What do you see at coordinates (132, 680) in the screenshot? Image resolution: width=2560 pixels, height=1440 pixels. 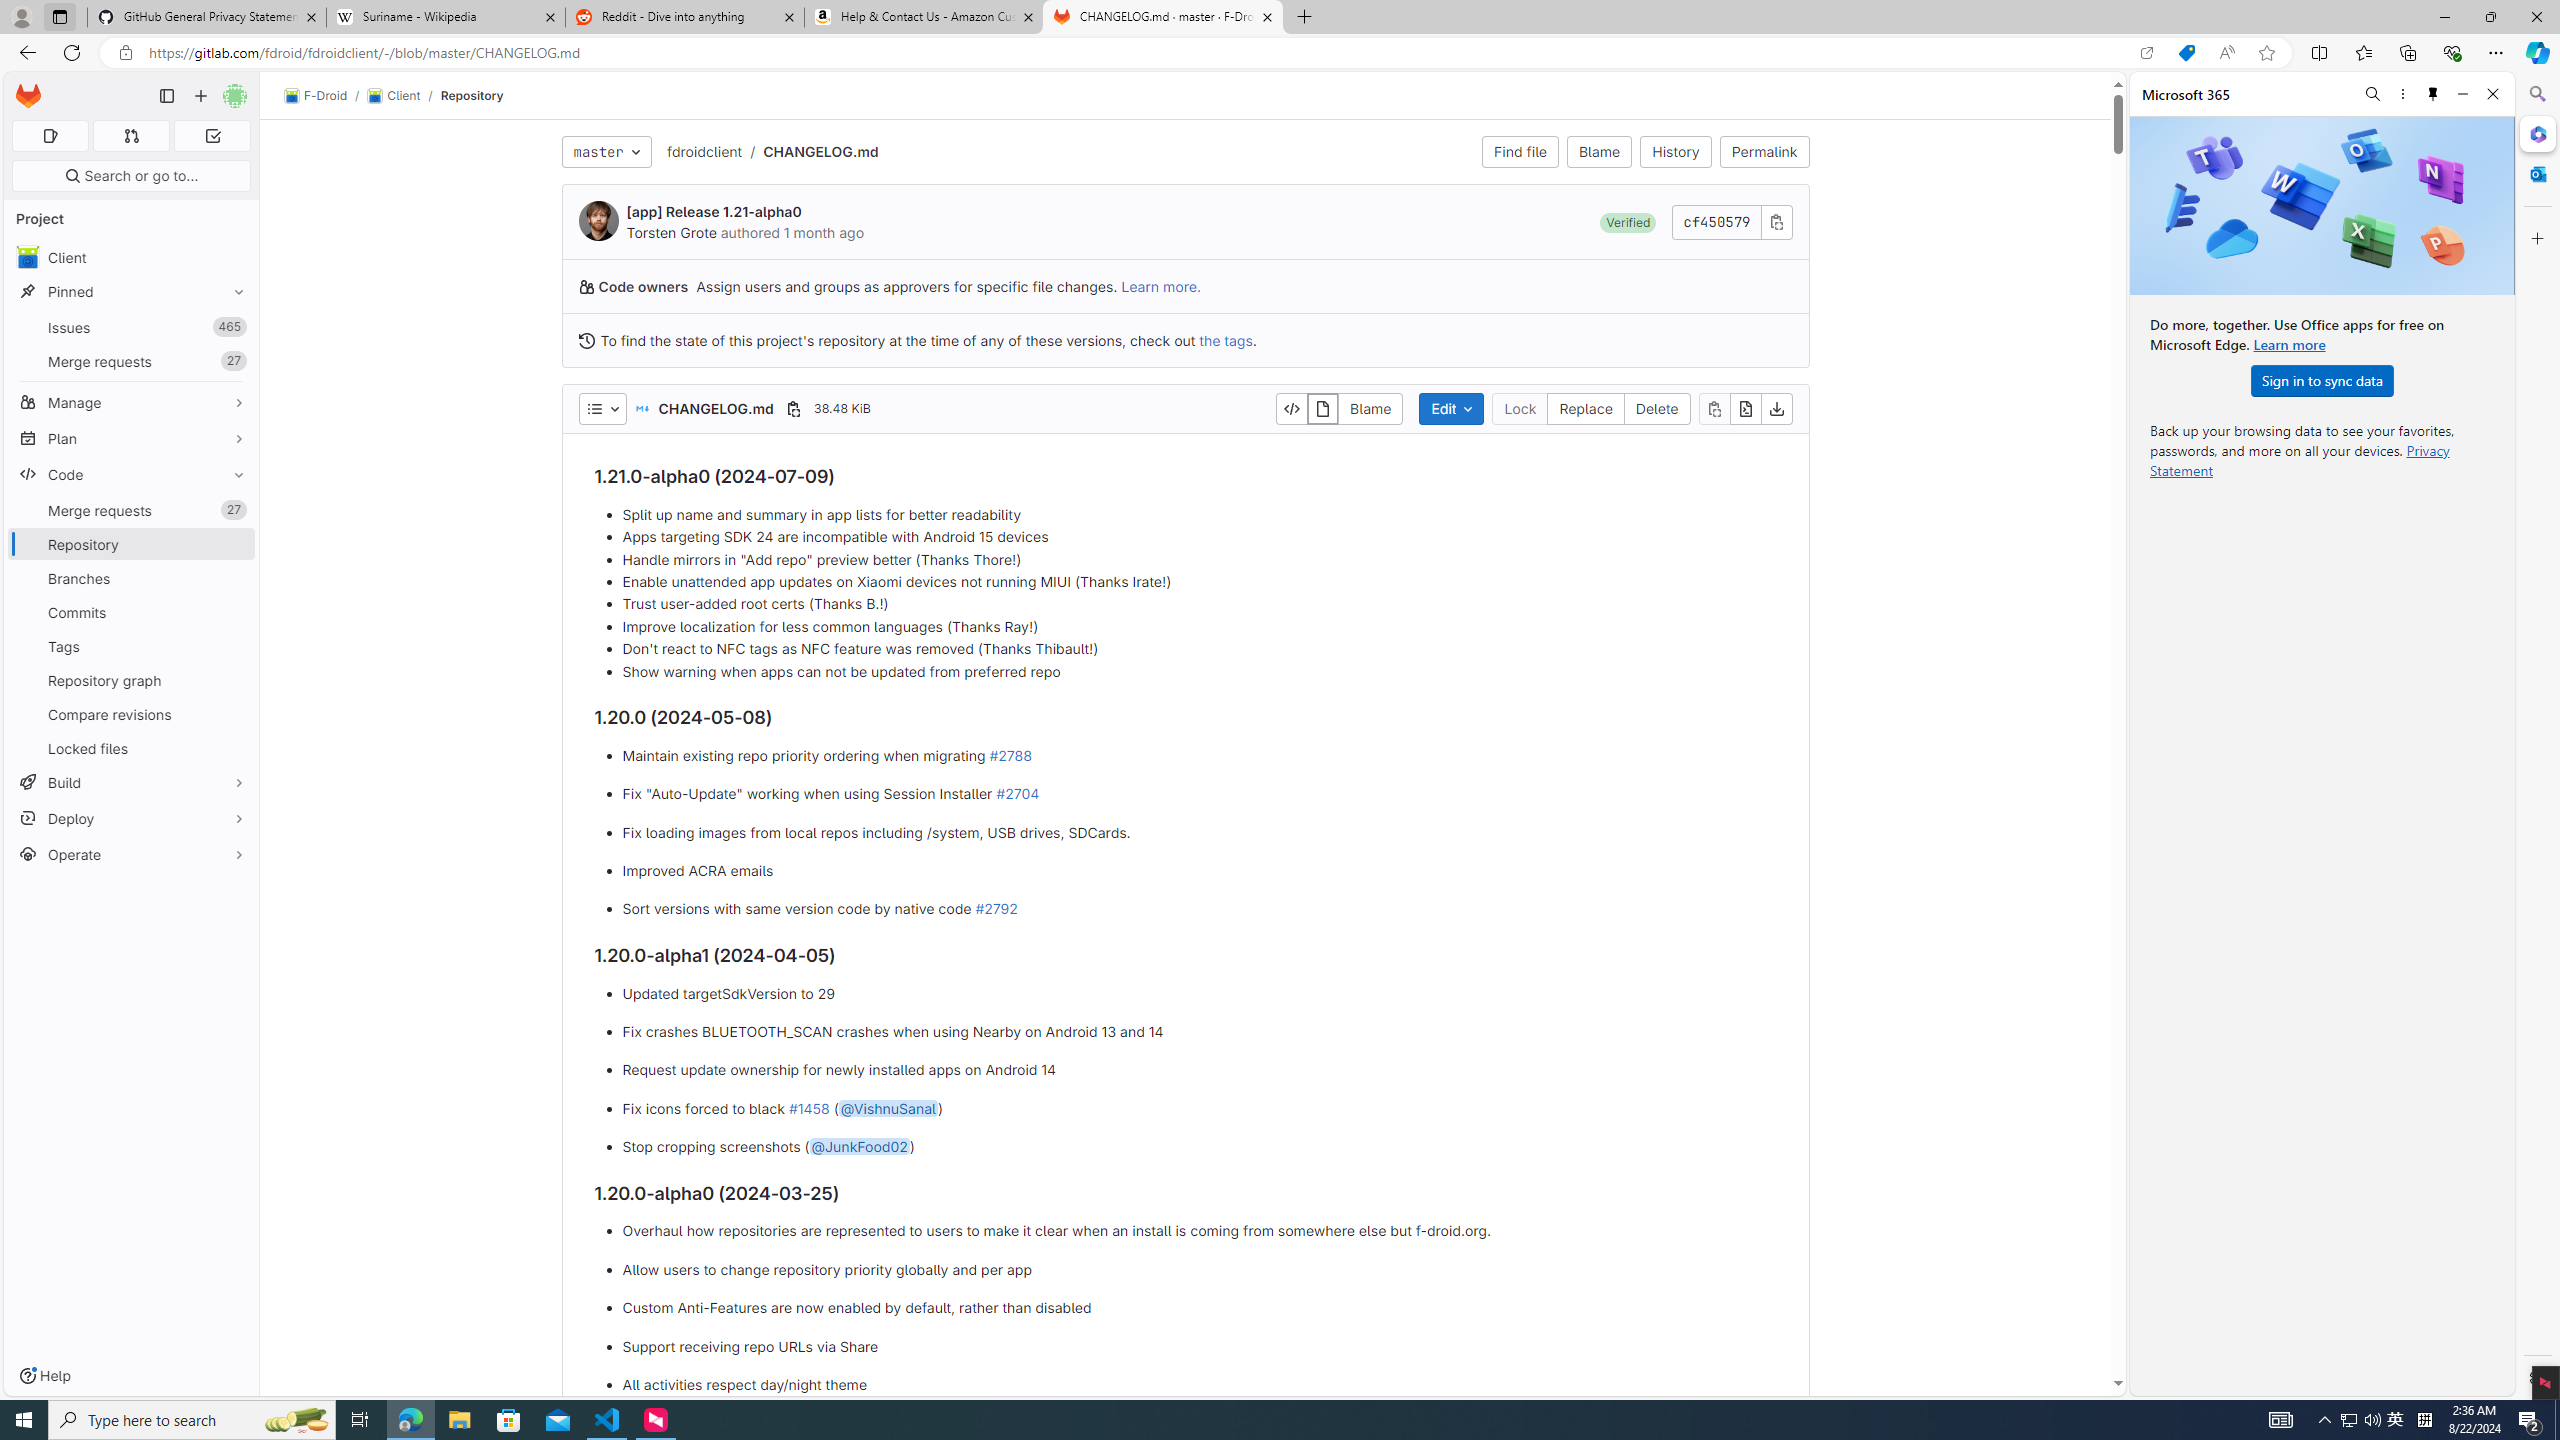 I see `Repository graph` at bounding box center [132, 680].